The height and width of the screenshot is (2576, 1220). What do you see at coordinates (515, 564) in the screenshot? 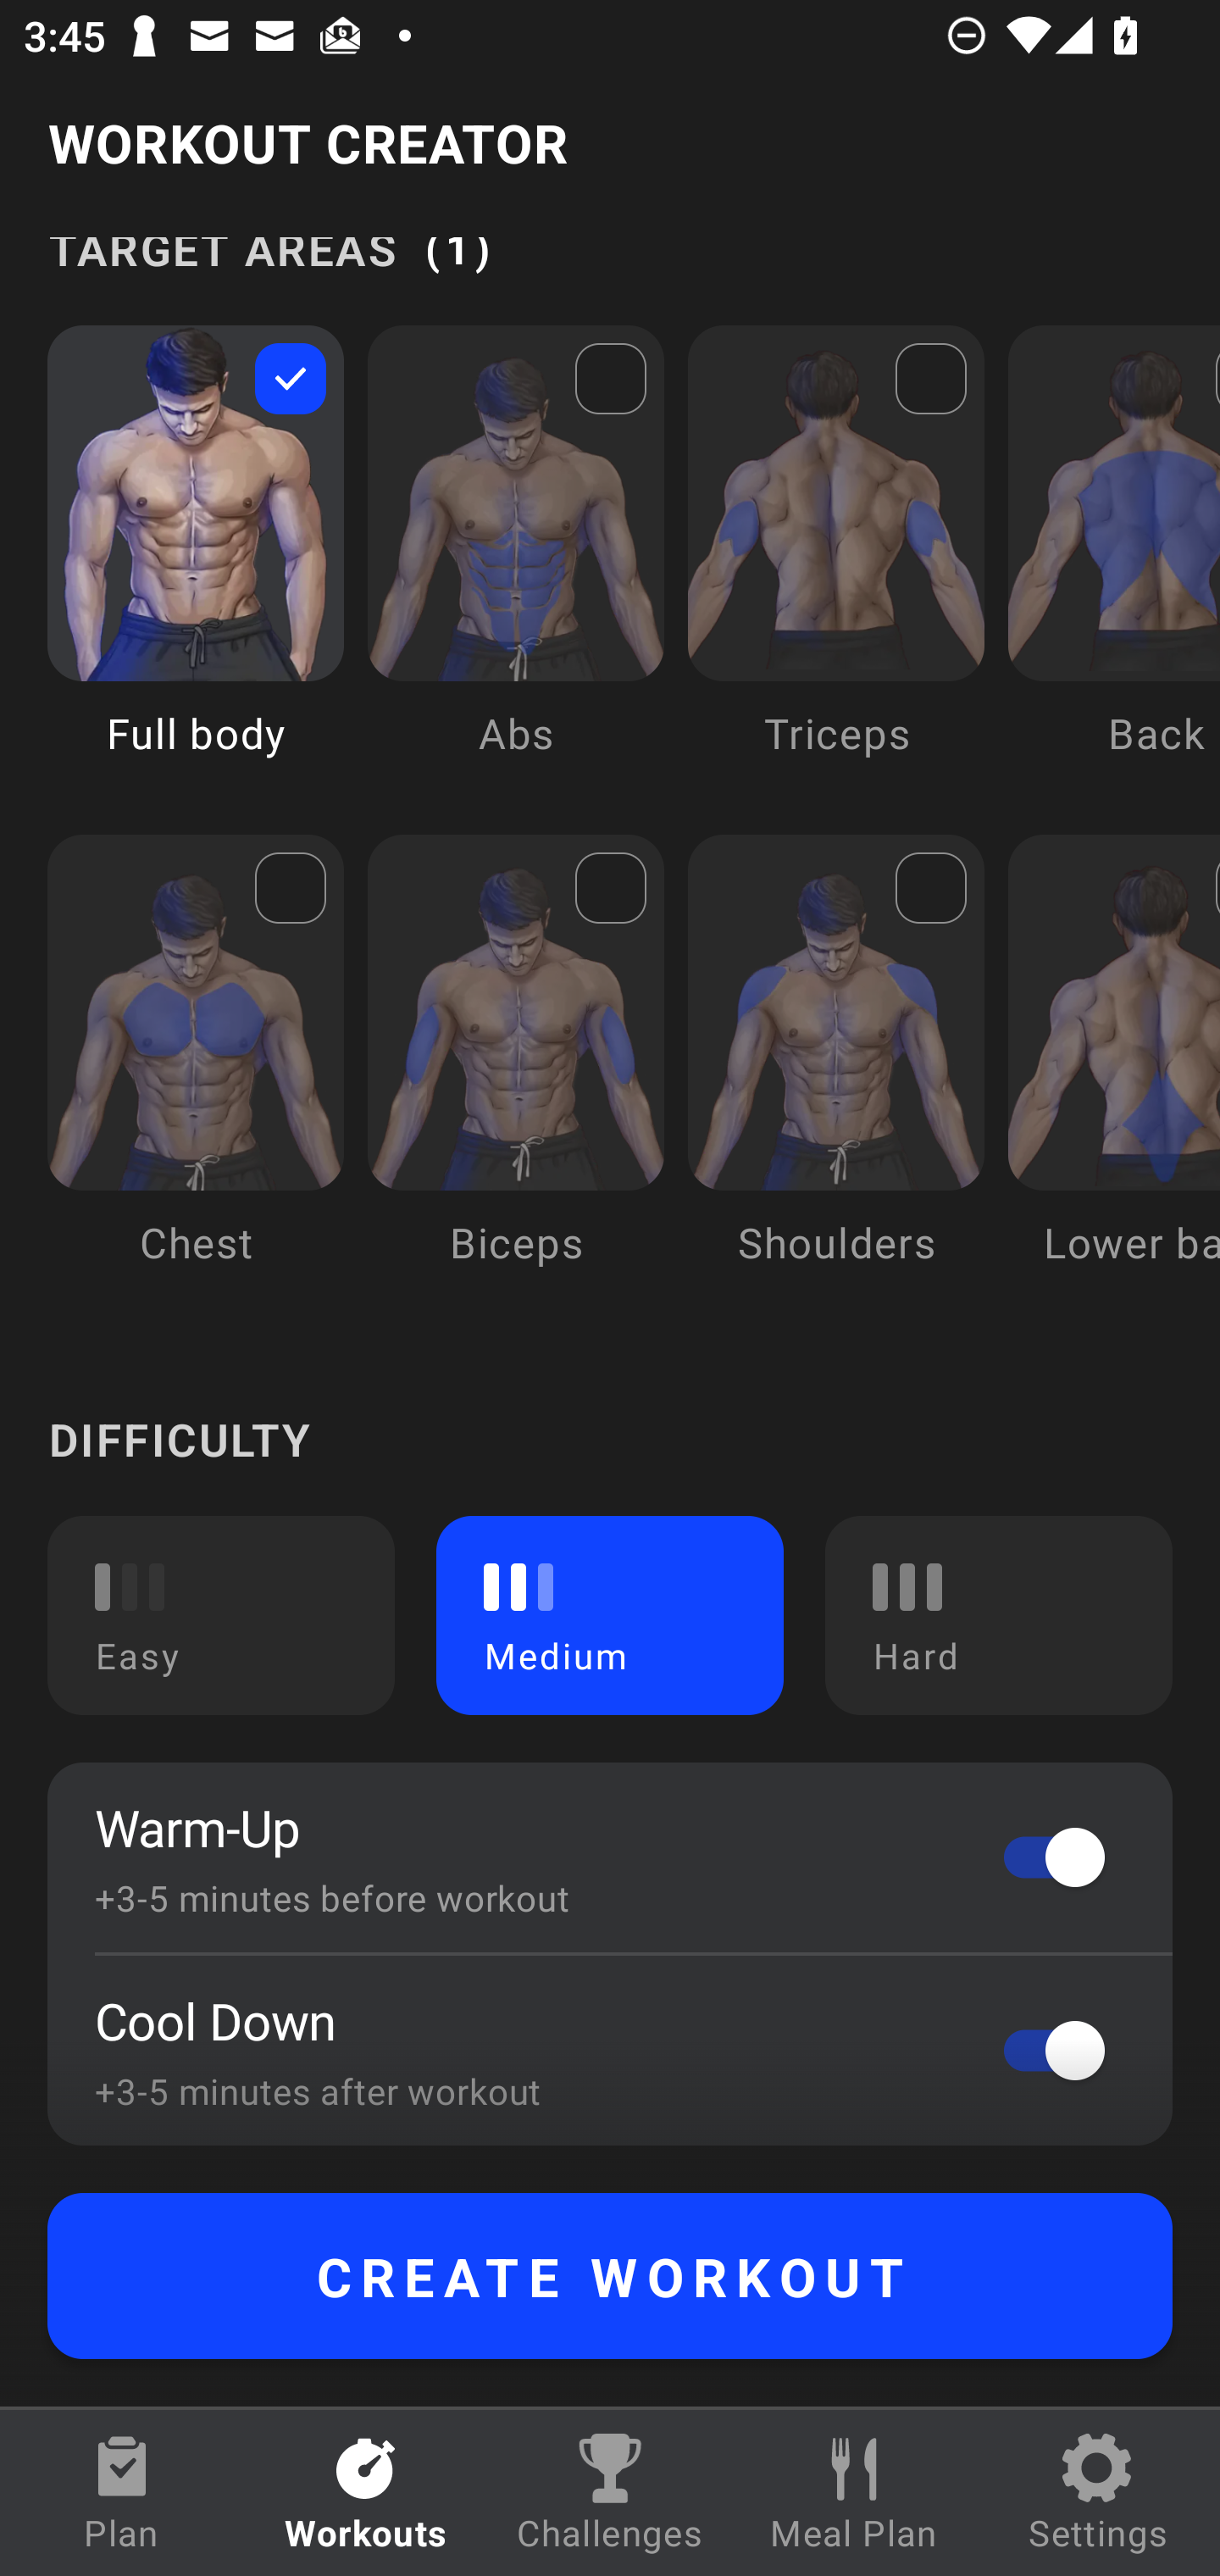
I see `Abs` at bounding box center [515, 564].